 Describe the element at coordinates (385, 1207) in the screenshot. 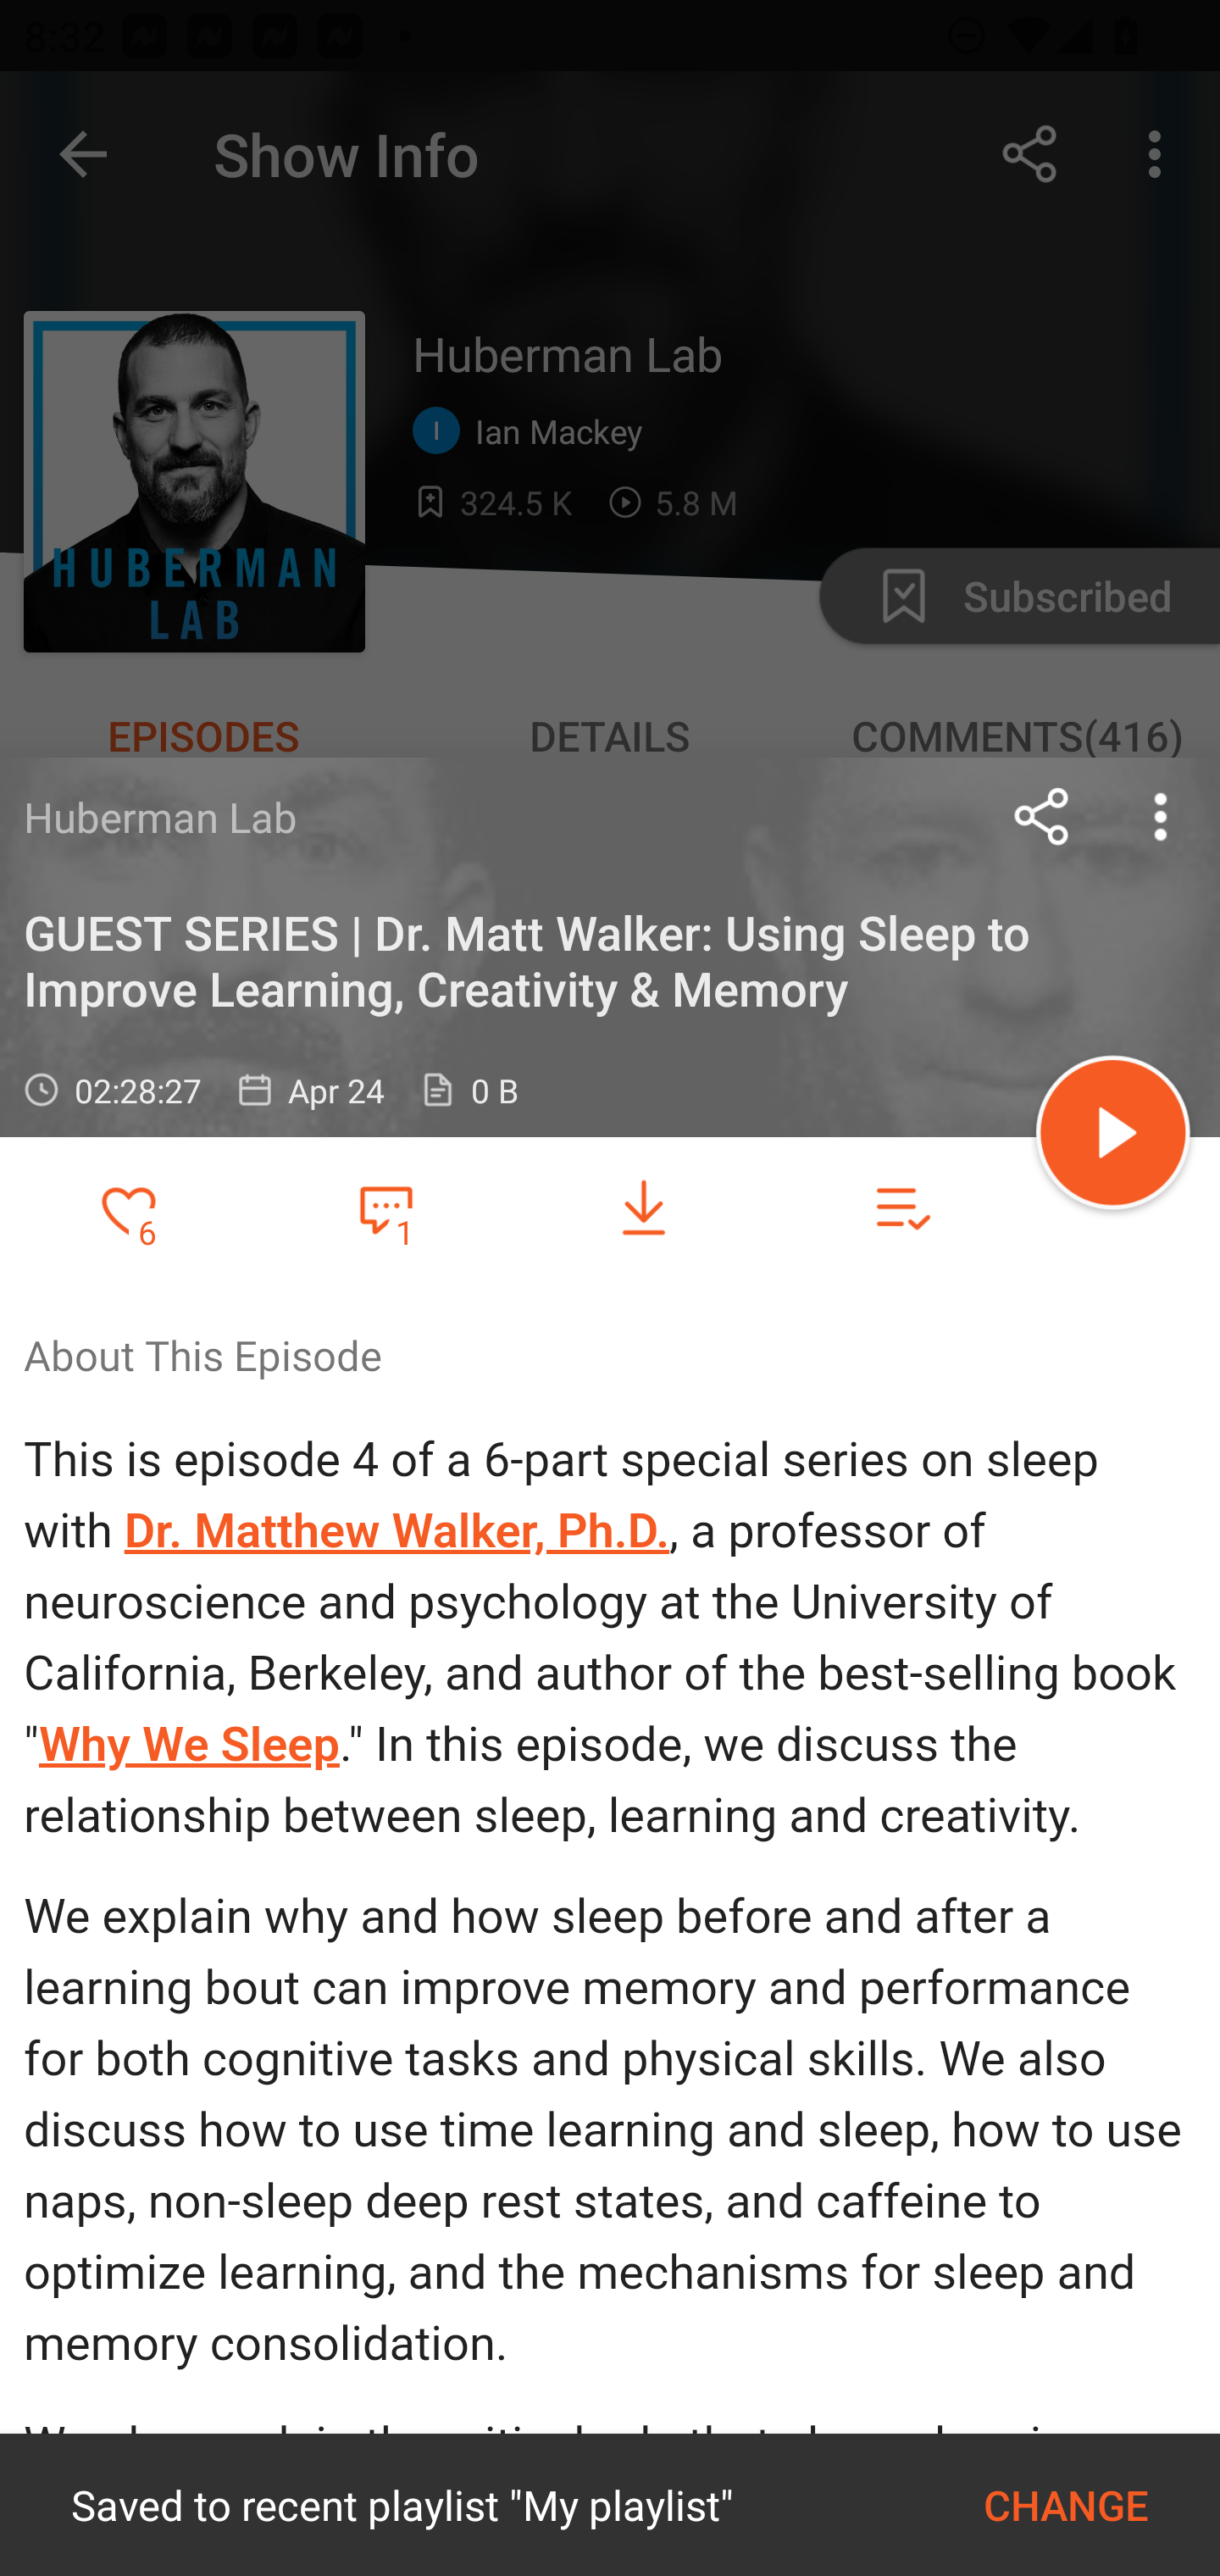

I see `1 Favorite` at that location.